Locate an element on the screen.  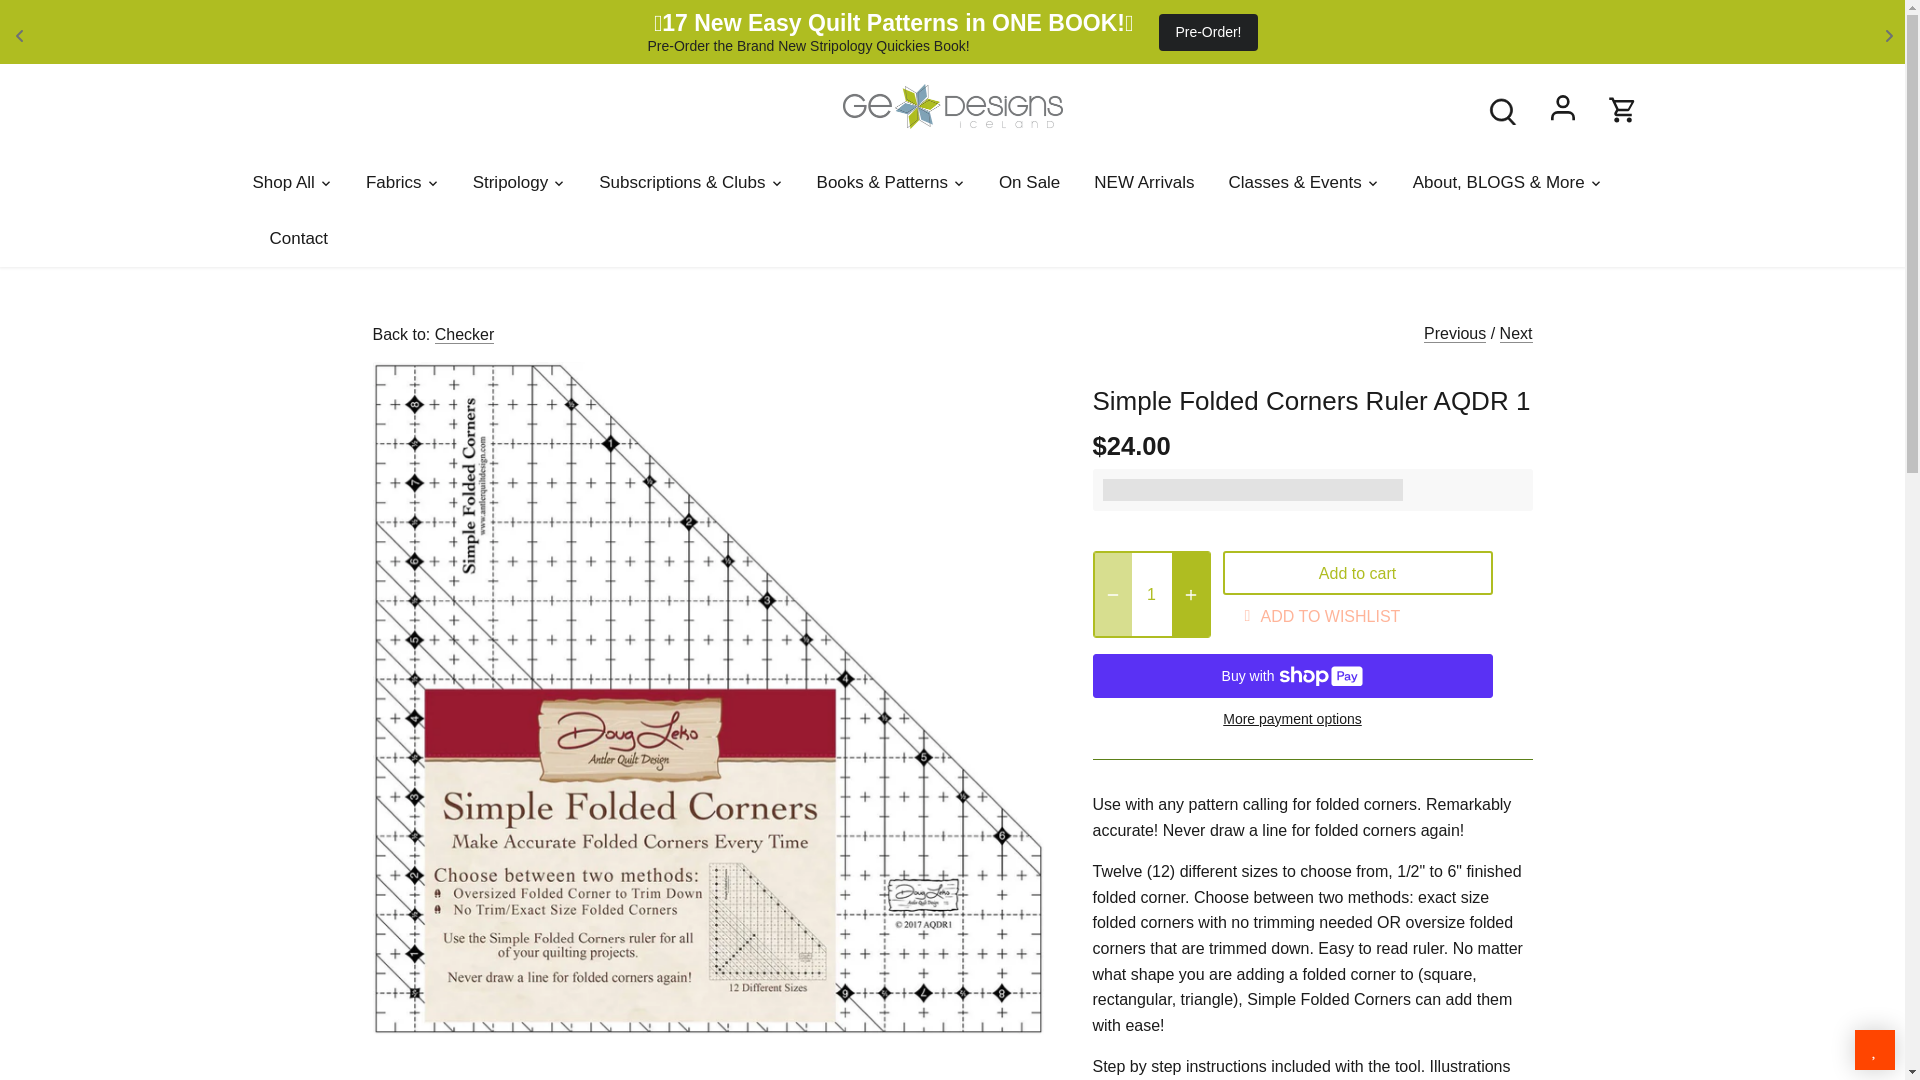
Search is located at coordinates (1502, 110).